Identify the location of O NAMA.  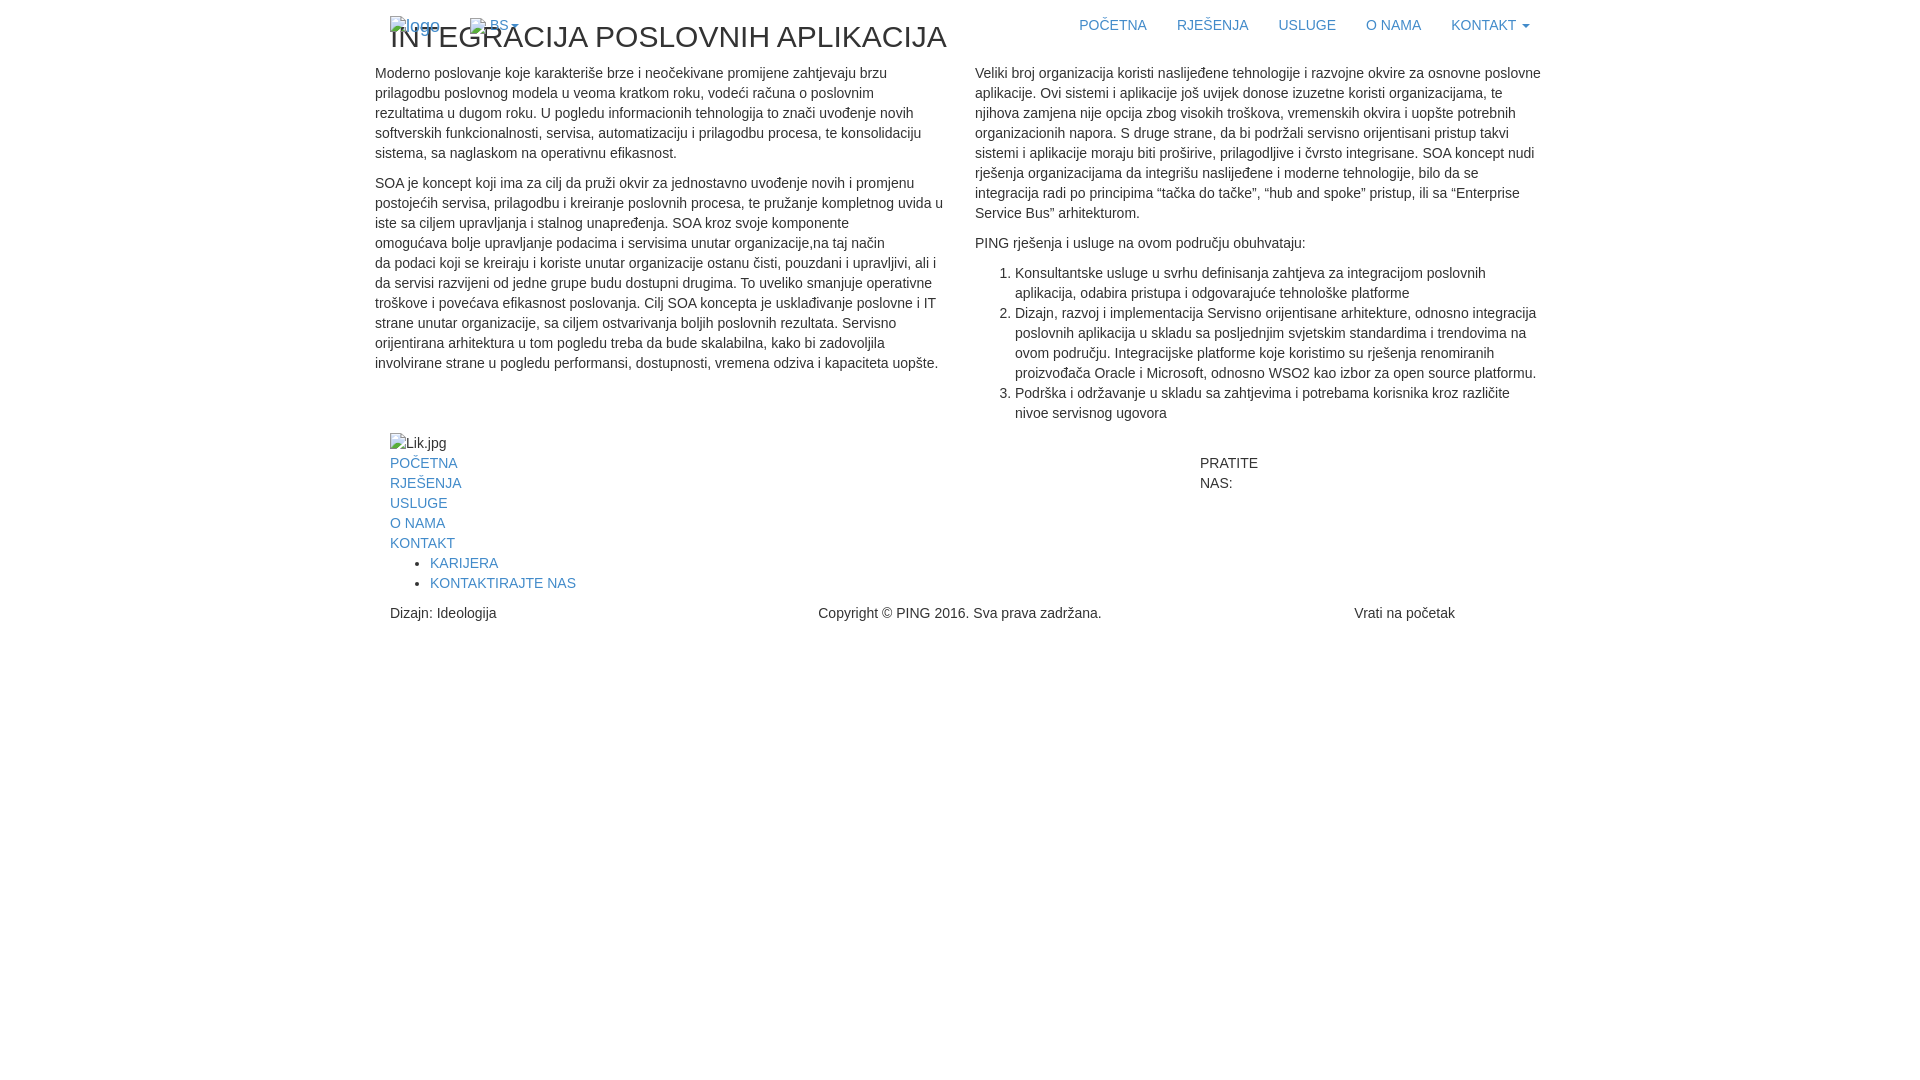
(418, 523).